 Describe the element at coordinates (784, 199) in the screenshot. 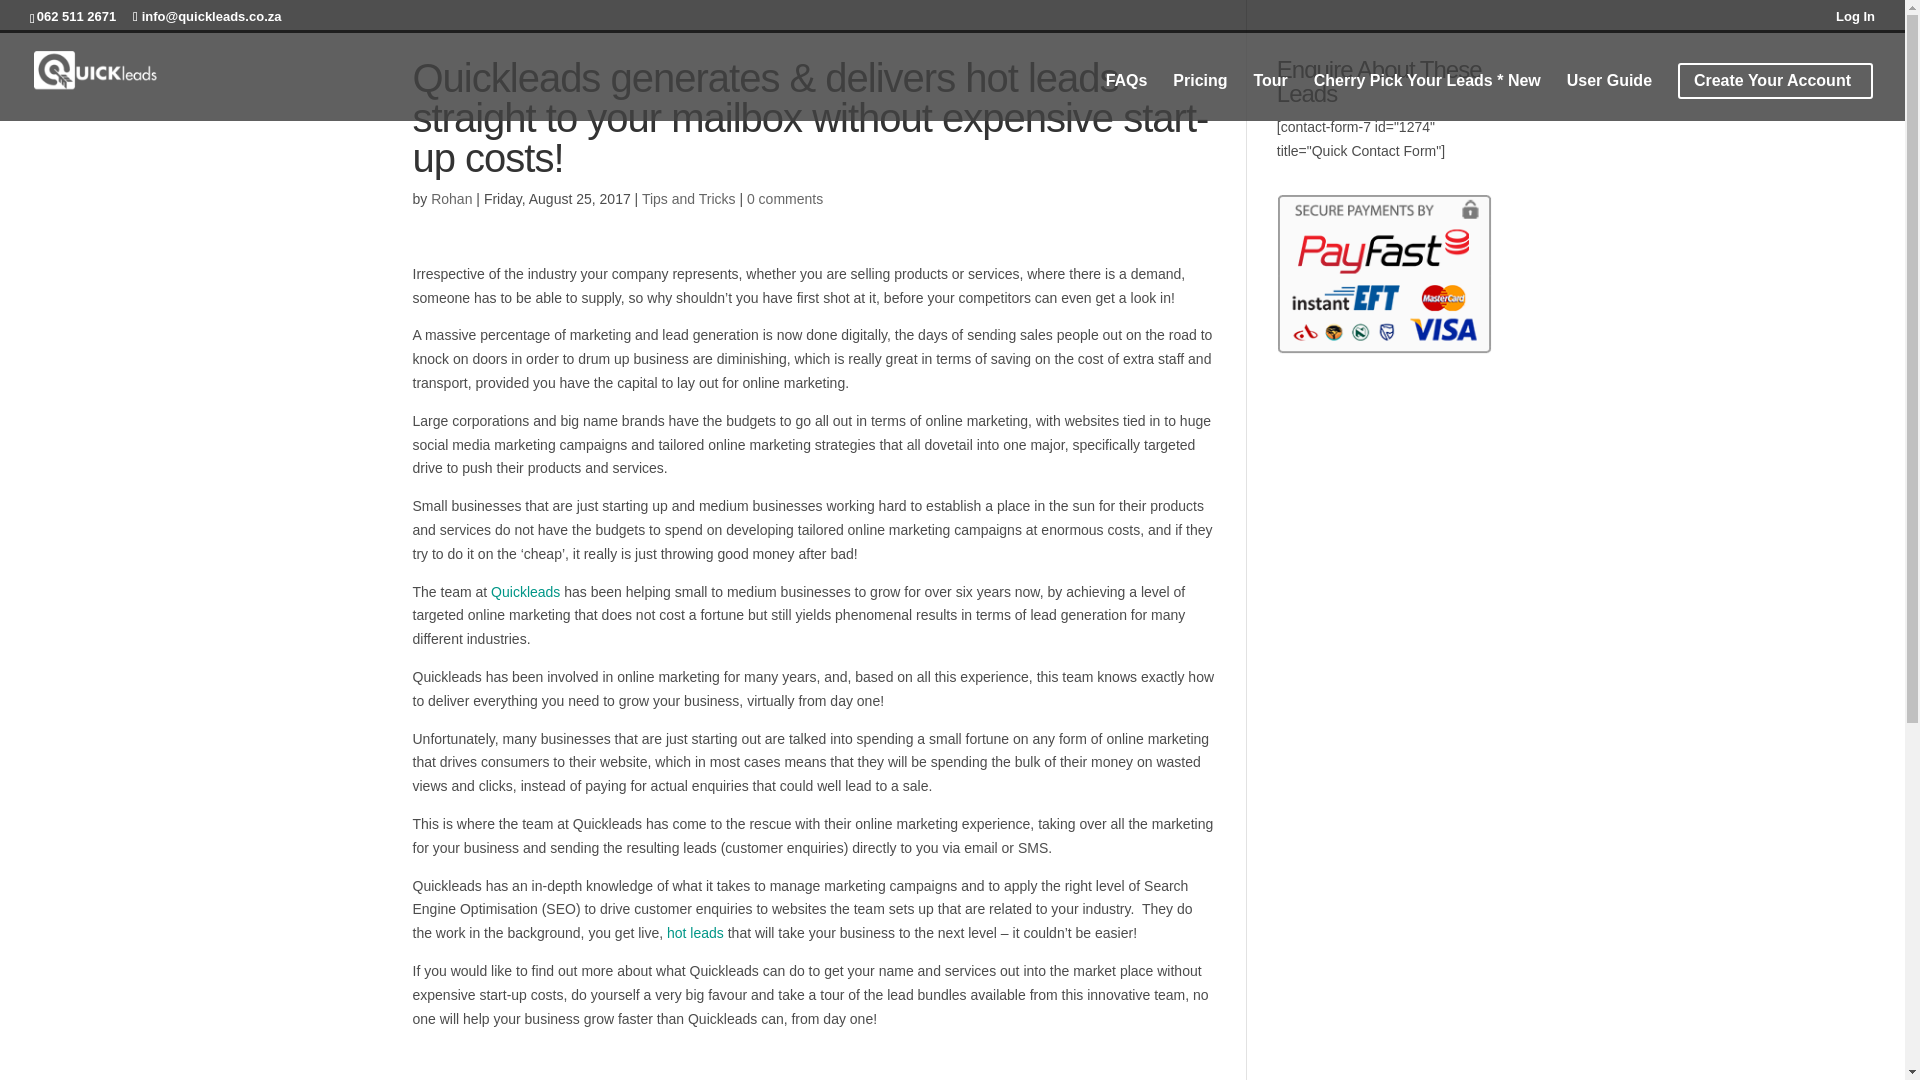

I see `0 comments` at that location.